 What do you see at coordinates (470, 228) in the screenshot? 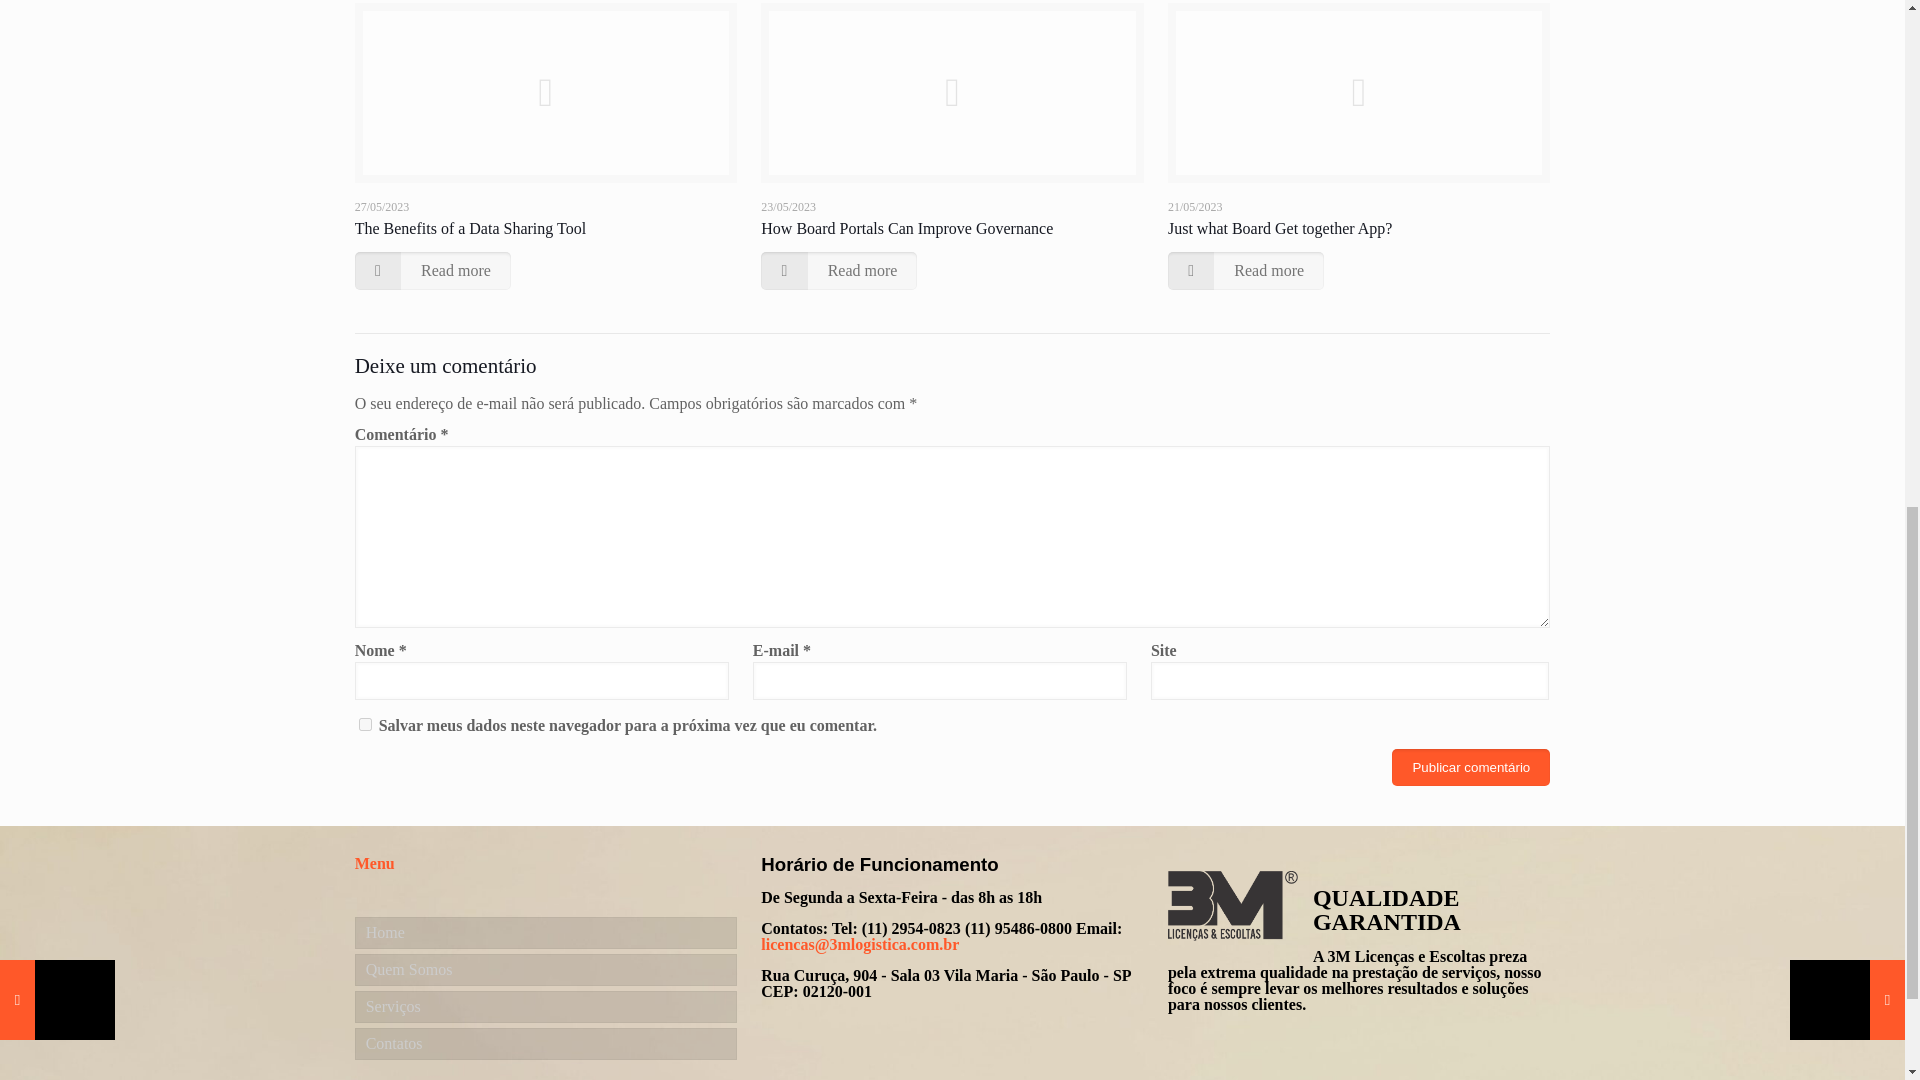
I see `The Benefits of a Data Sharing Tool` at bounding box center [470, 228].